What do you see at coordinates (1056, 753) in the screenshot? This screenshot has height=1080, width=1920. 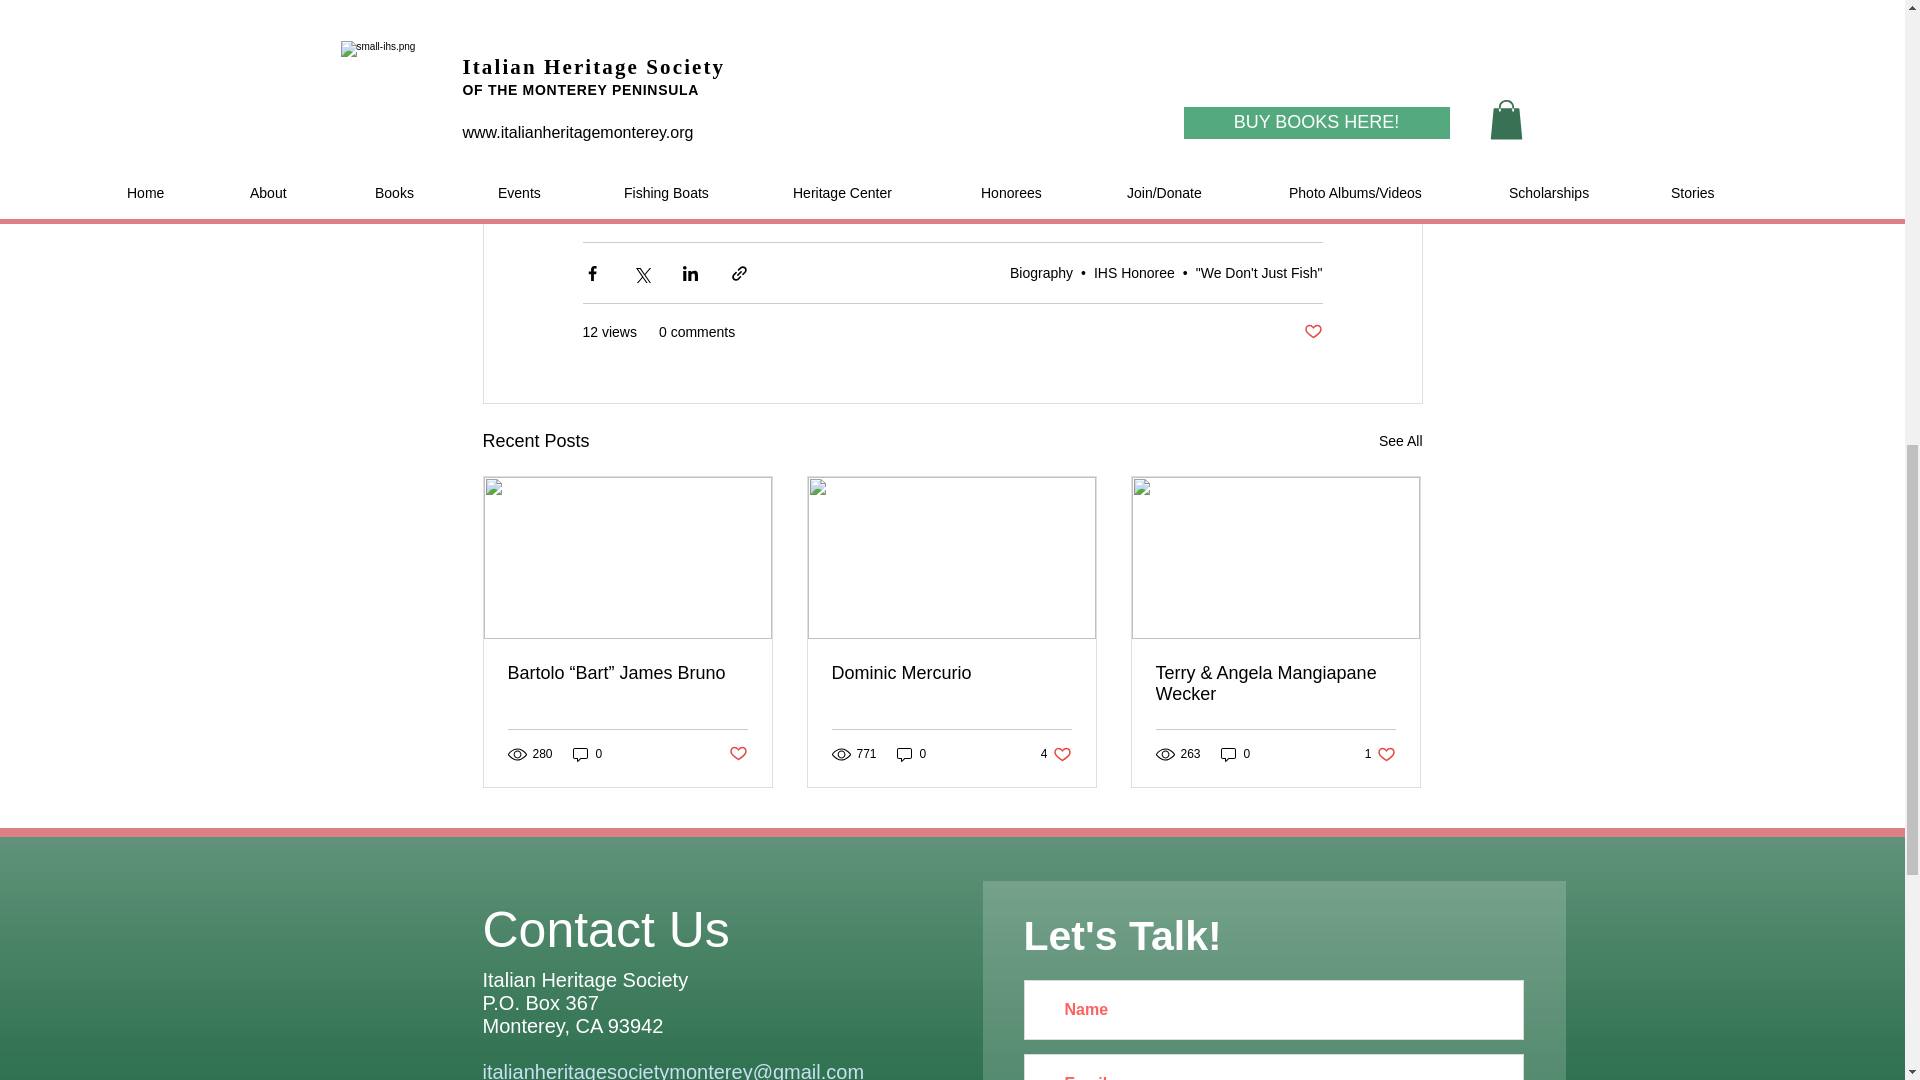 I see `Biography` at bounding box center [1056, 753].